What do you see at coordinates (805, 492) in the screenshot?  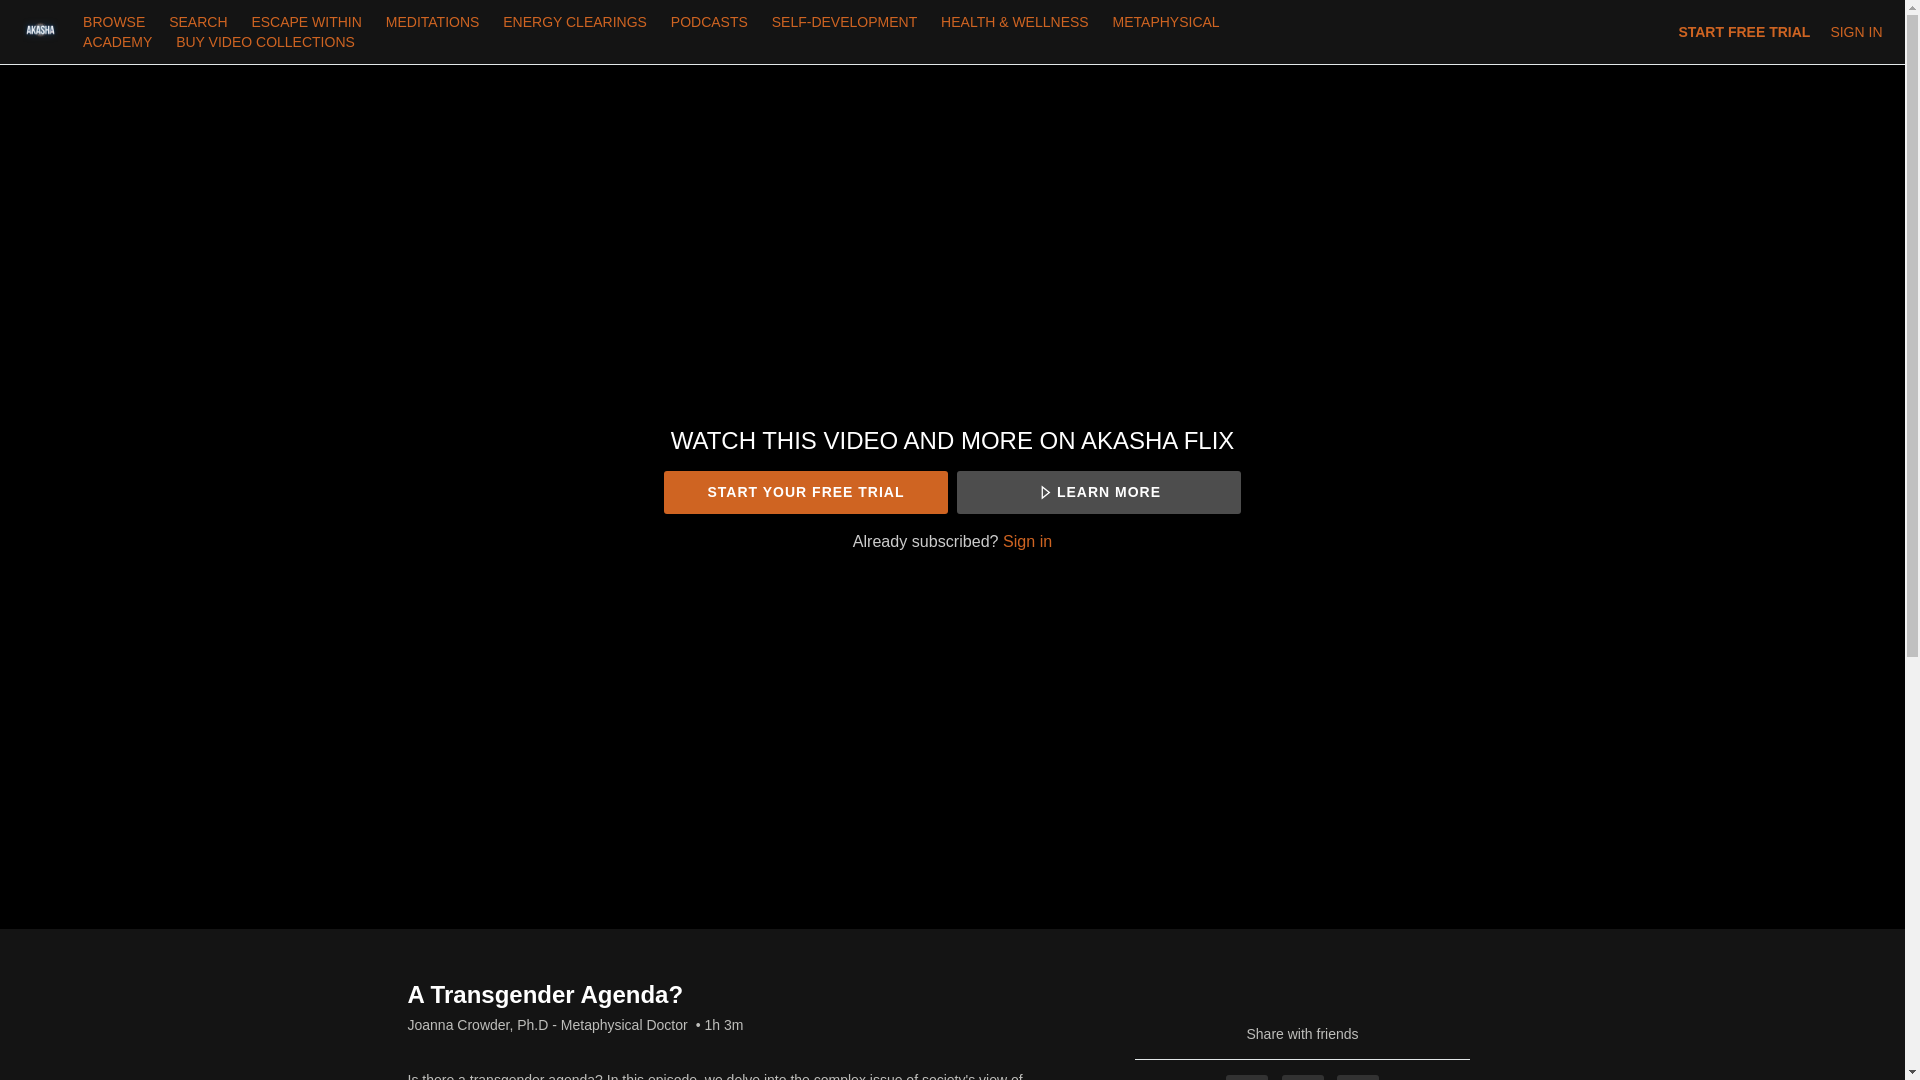 I see `START YOUR FREE TRIAL` at bounding box center [805, 492].